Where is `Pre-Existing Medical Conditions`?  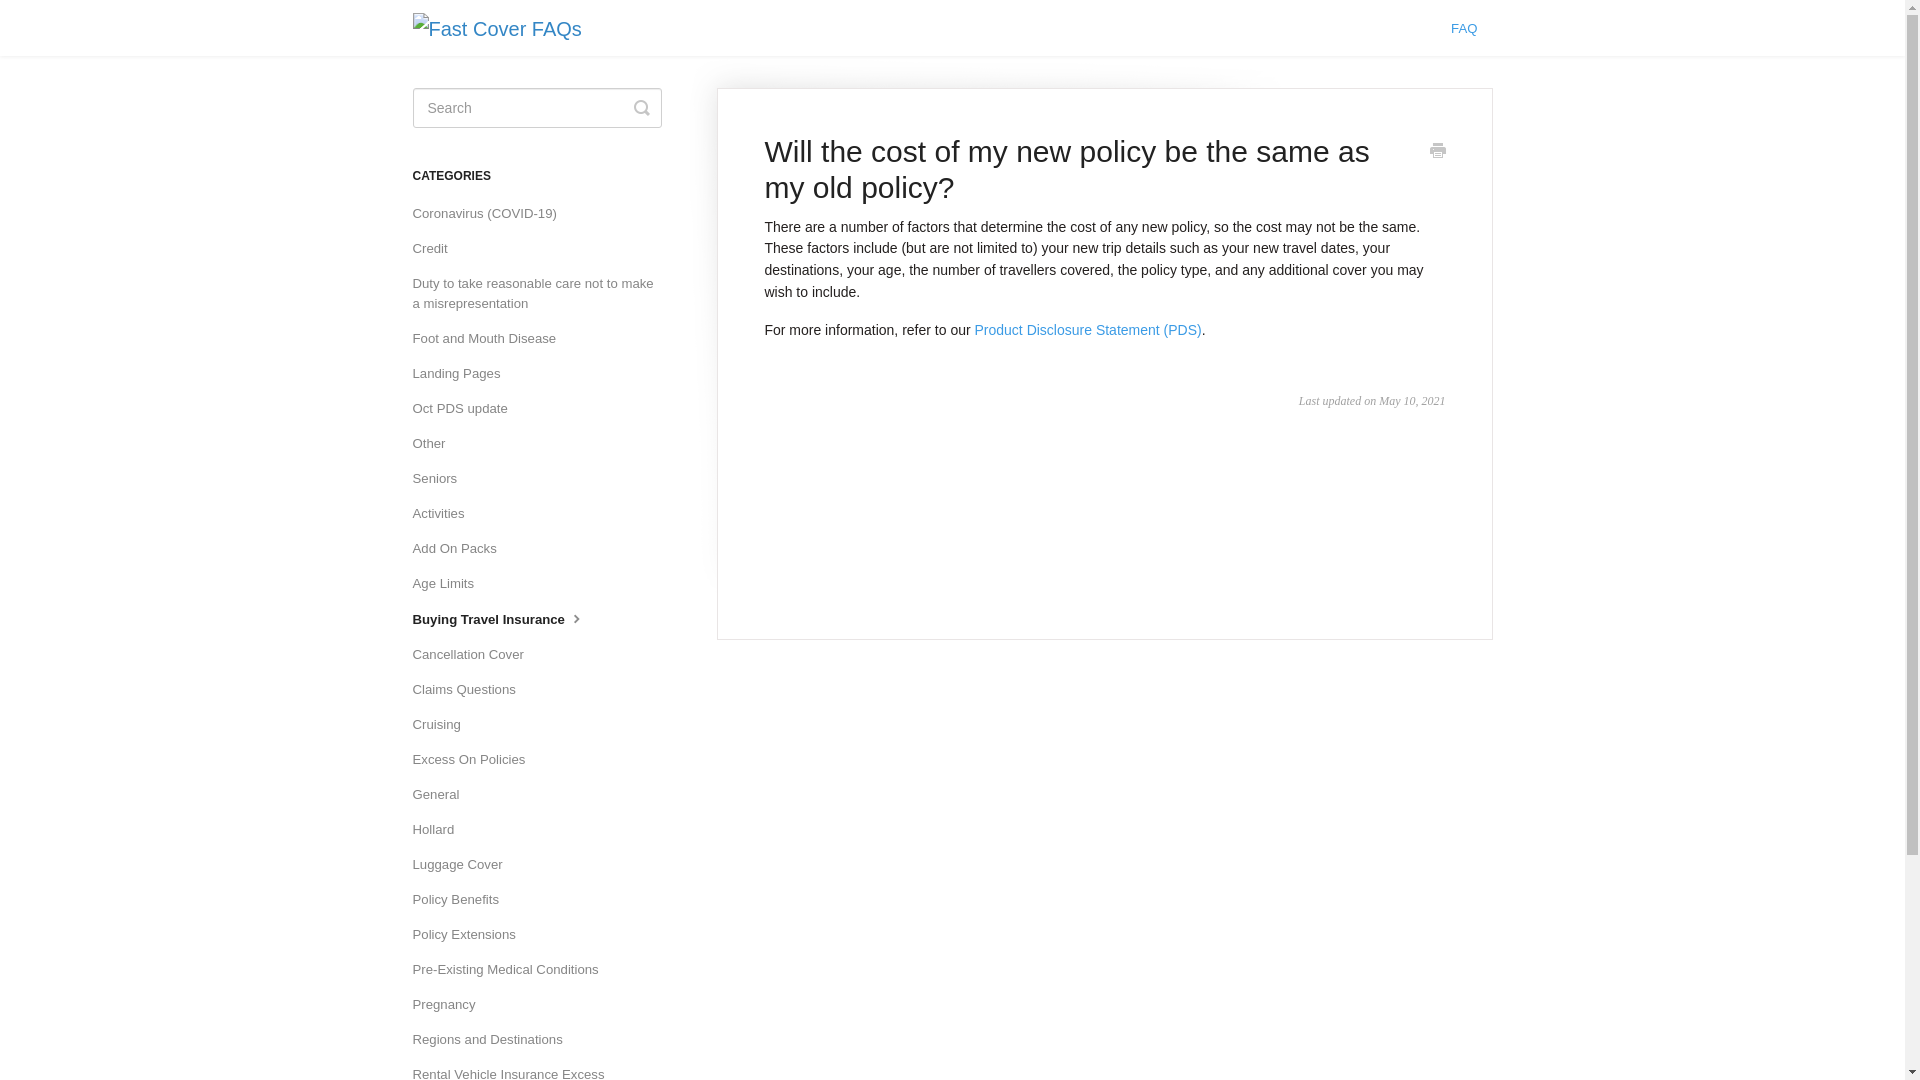
Pre-Existing Medical Conditions is located at coordinates (512, 970).